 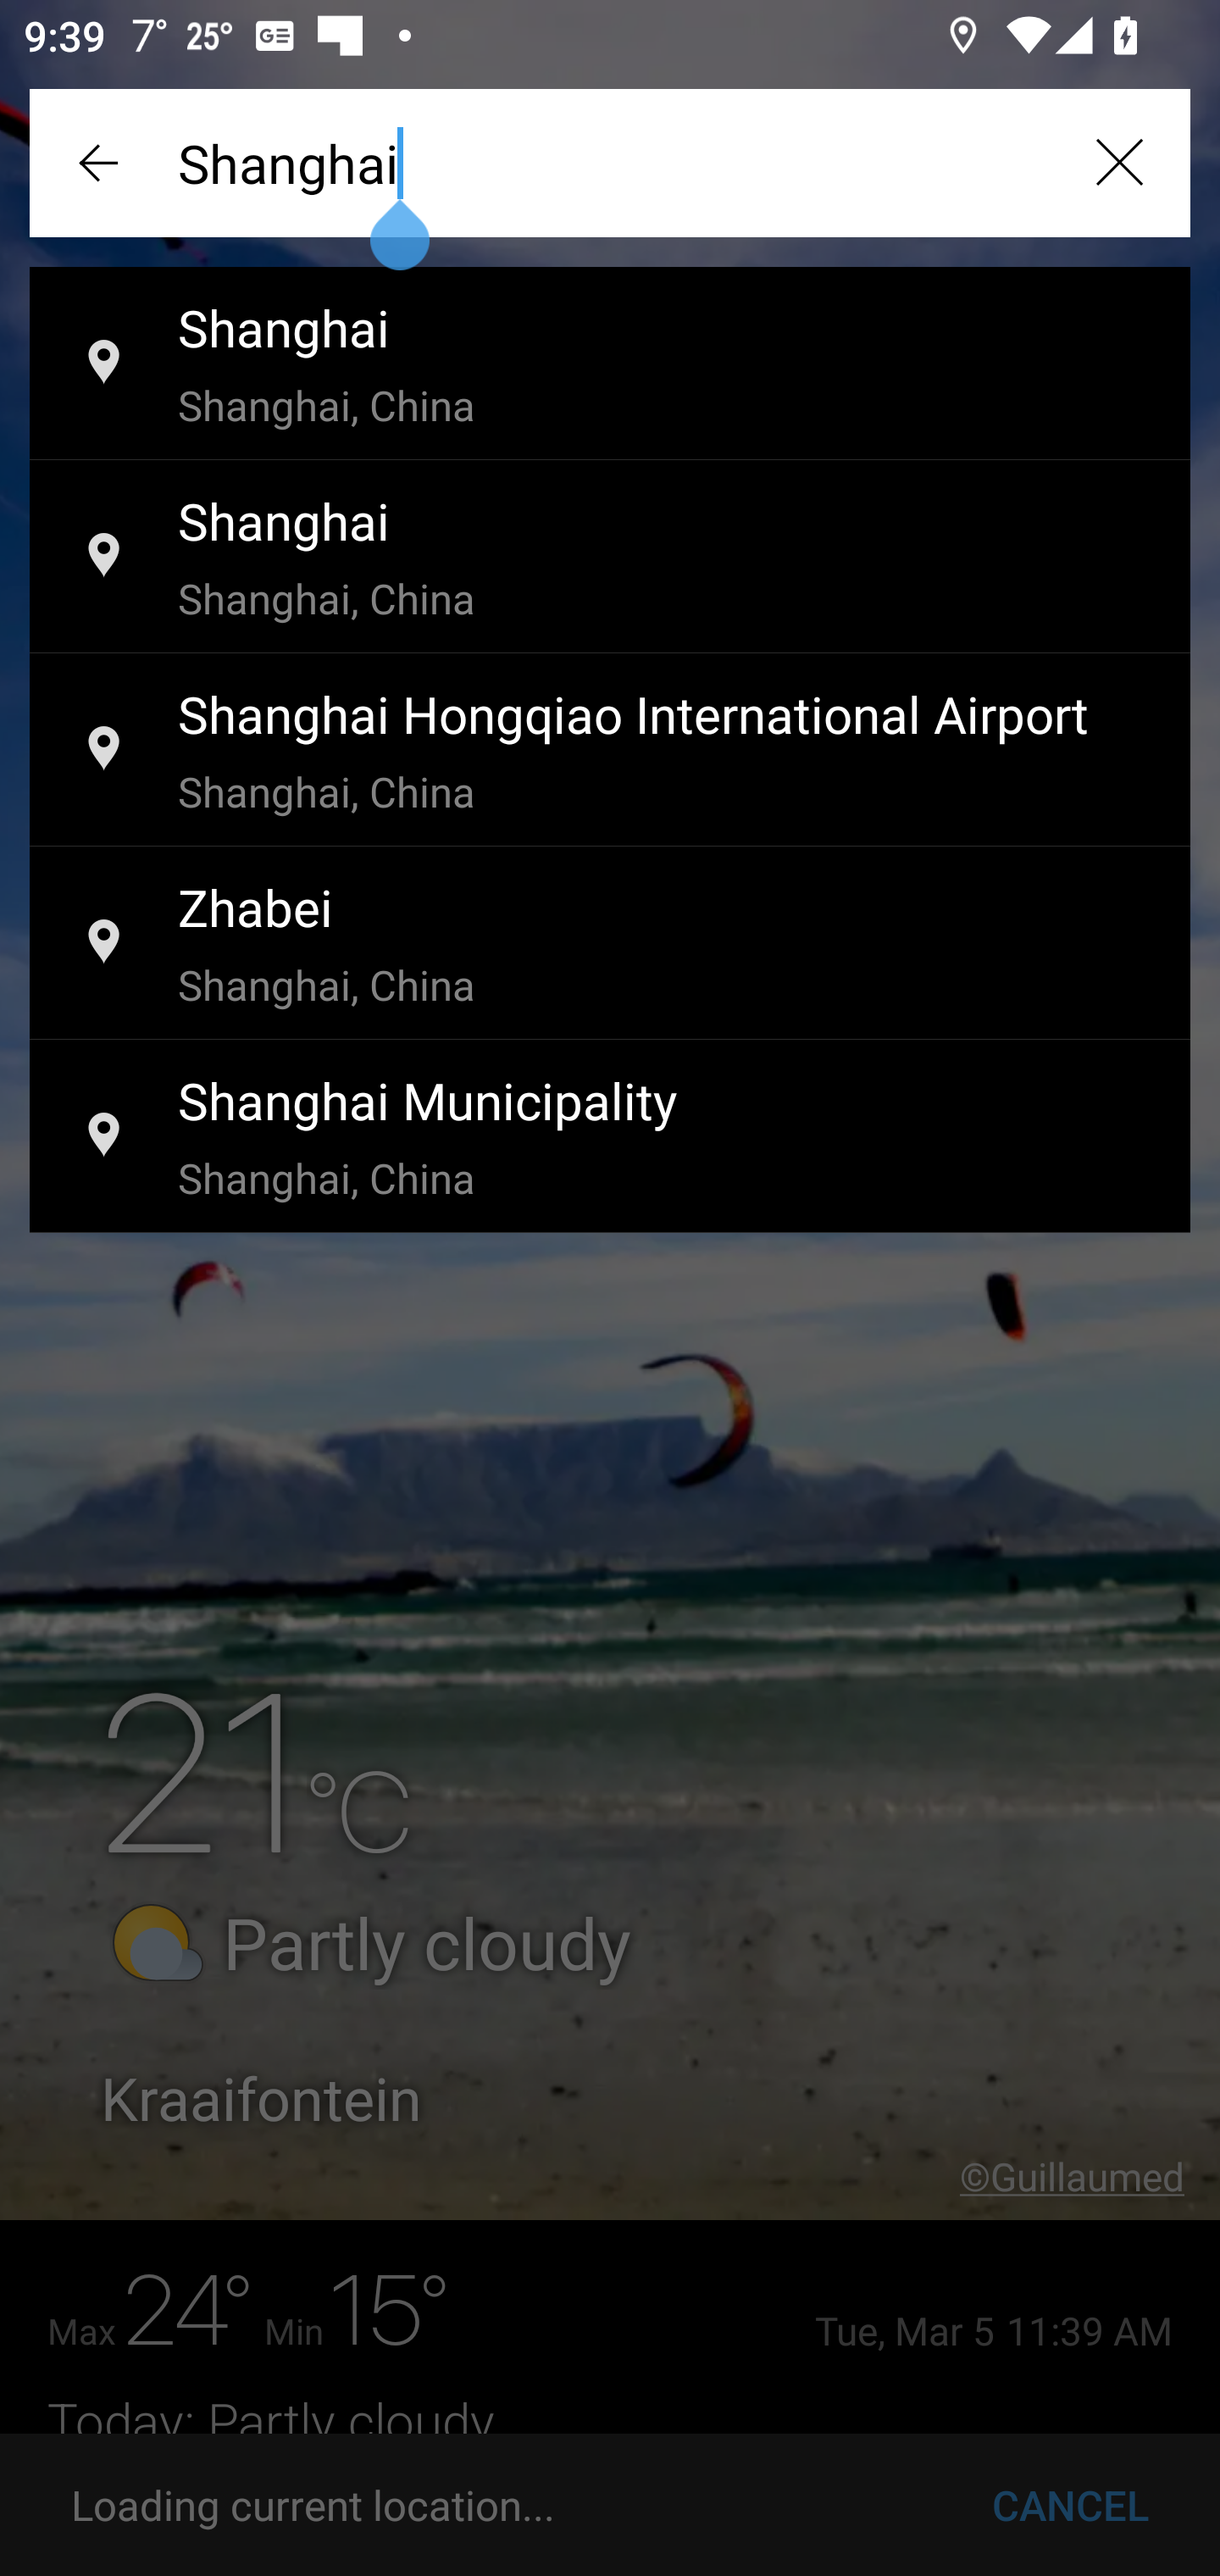 I want to click on  Shanghai Municipality Shanghai, China, so click(x=610, y=1137).